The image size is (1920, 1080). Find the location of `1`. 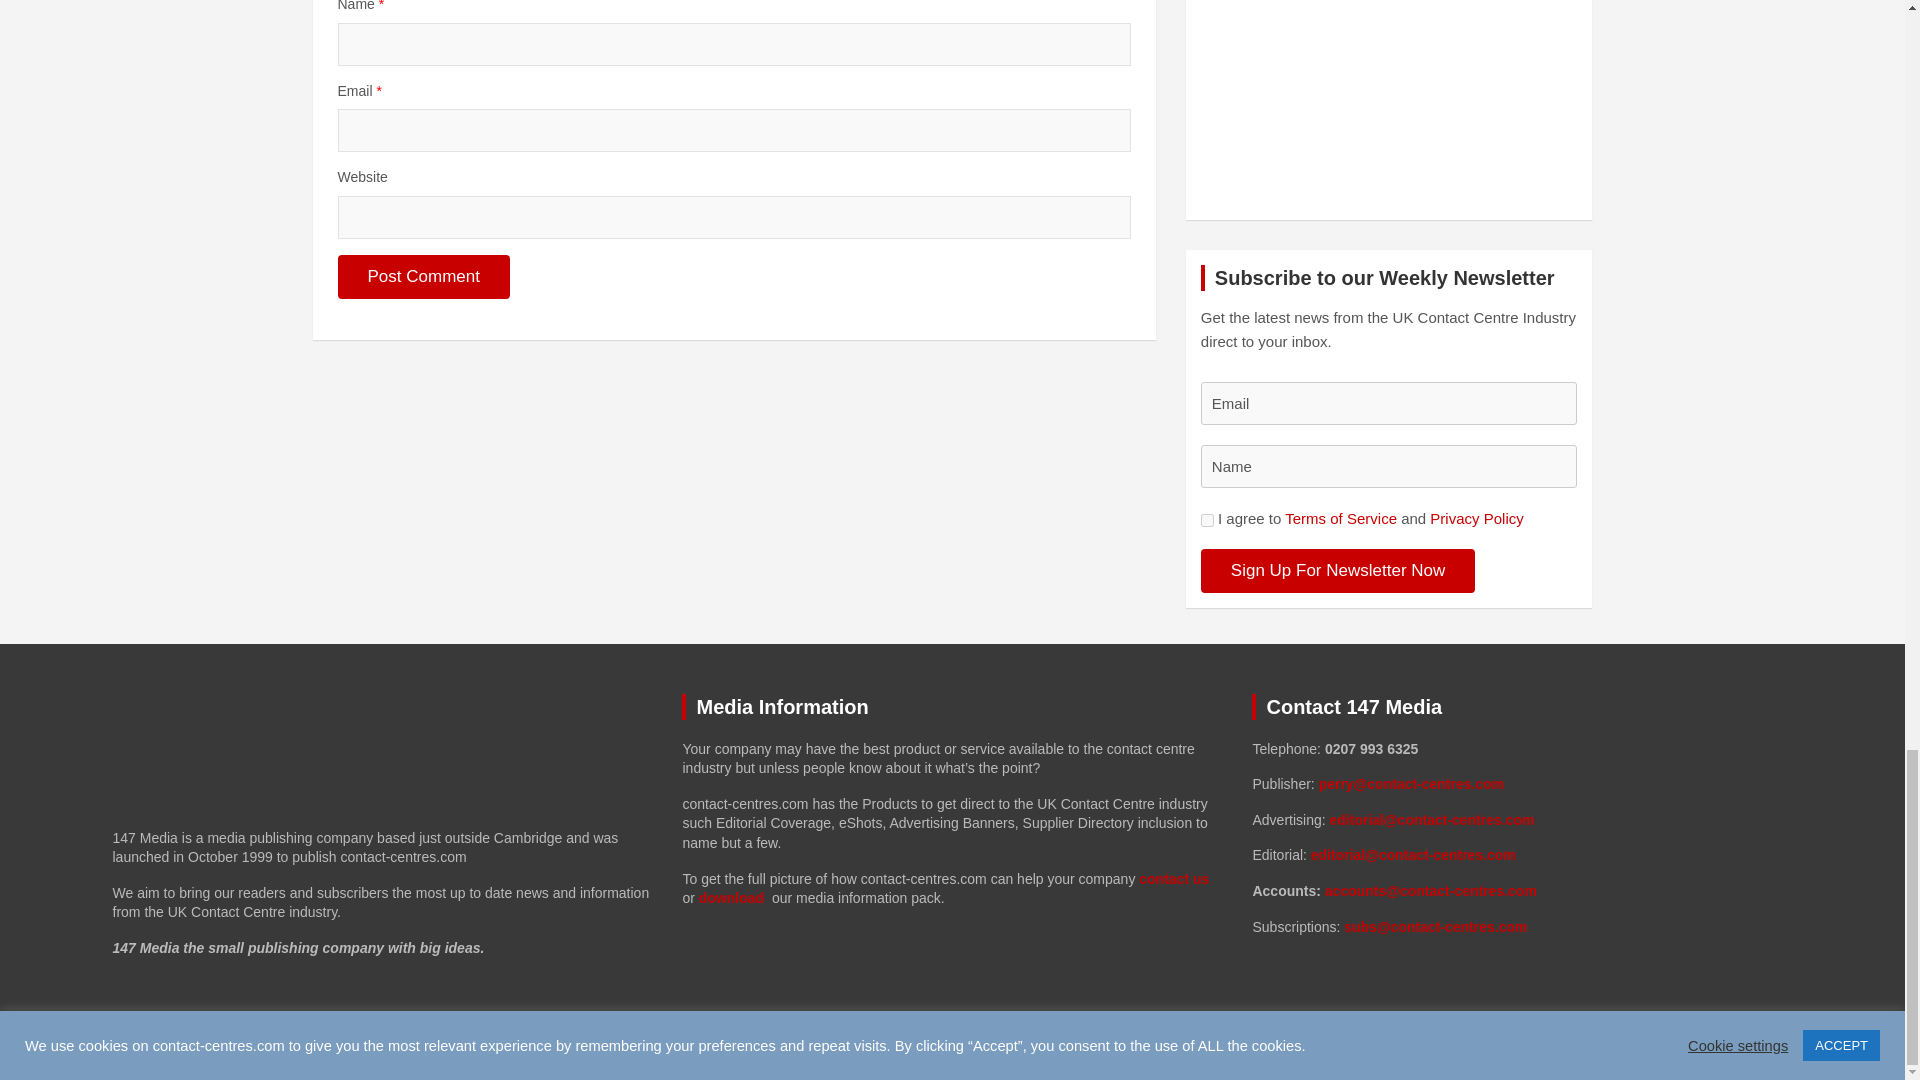

1 is located at coordinates (1207, 520).